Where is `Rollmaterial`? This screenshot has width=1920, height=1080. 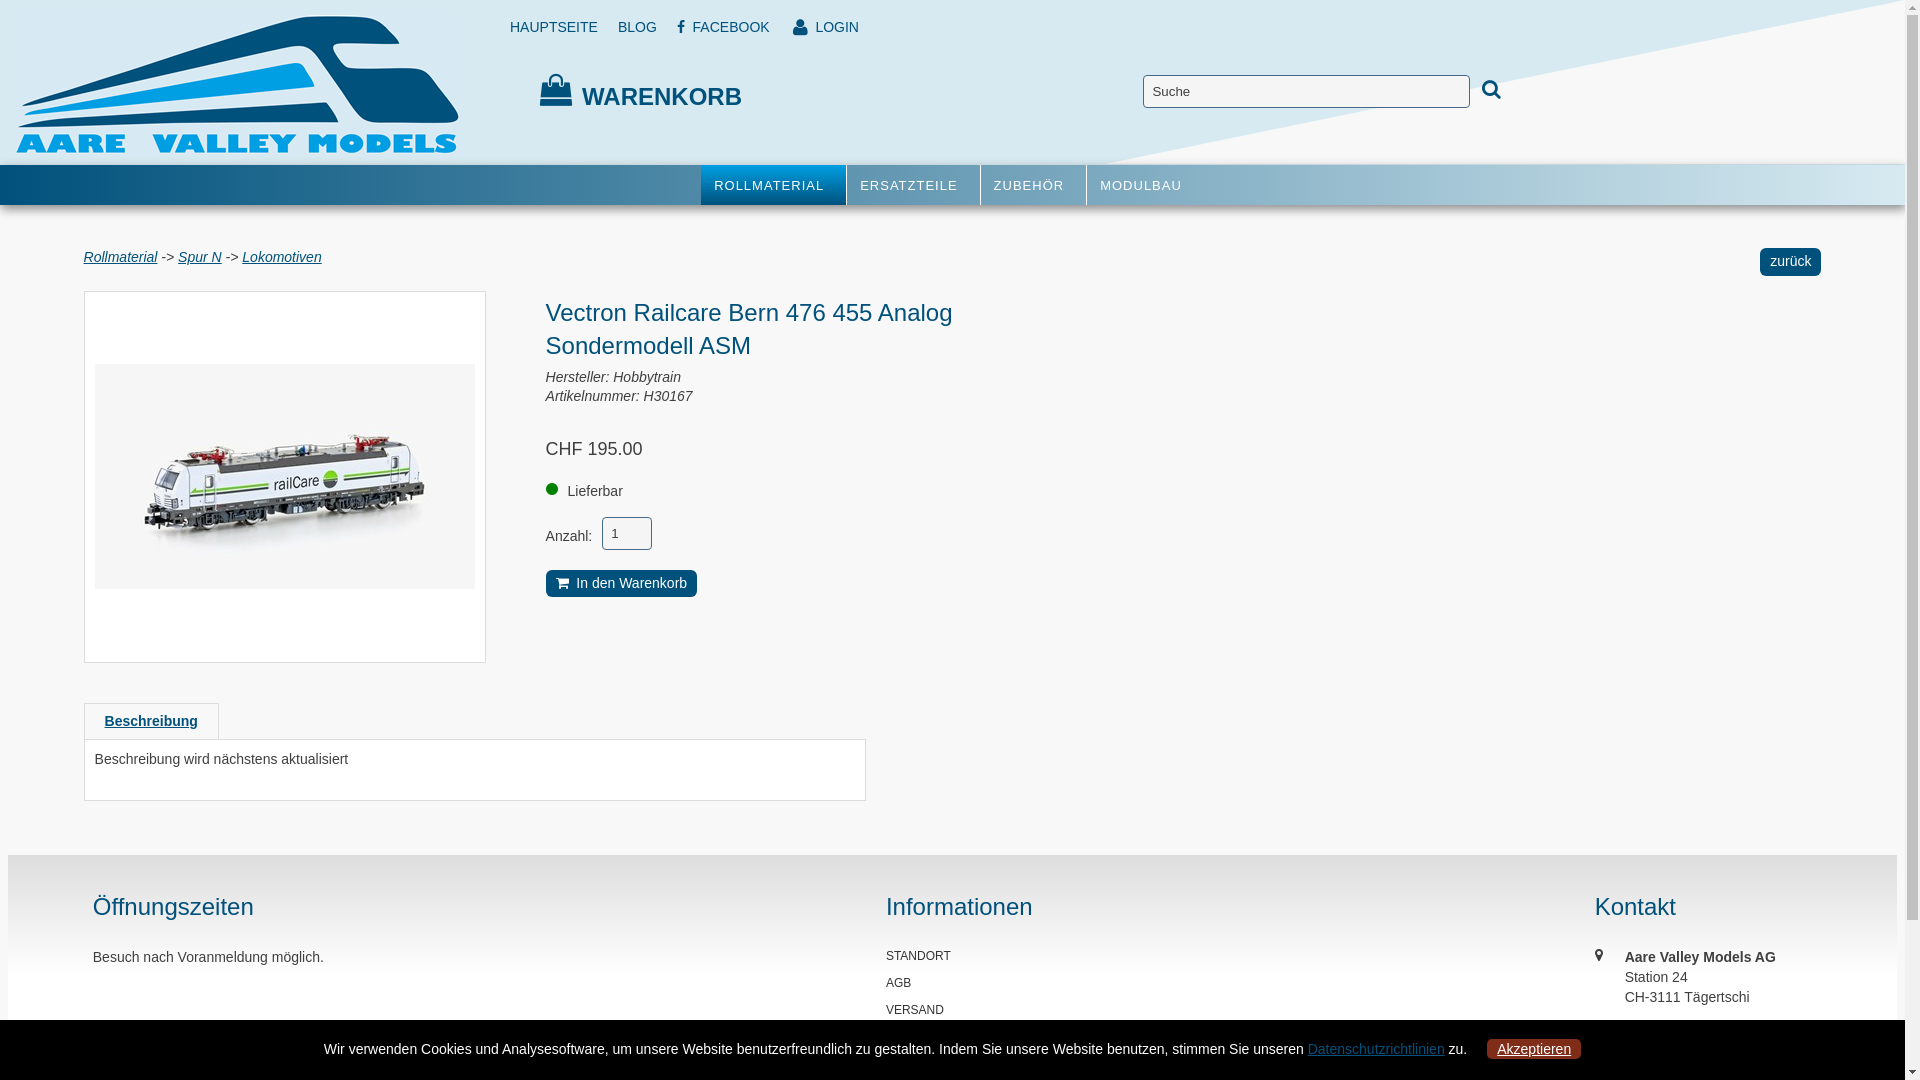 Rollmaterial is located at coordinates (121, 257).